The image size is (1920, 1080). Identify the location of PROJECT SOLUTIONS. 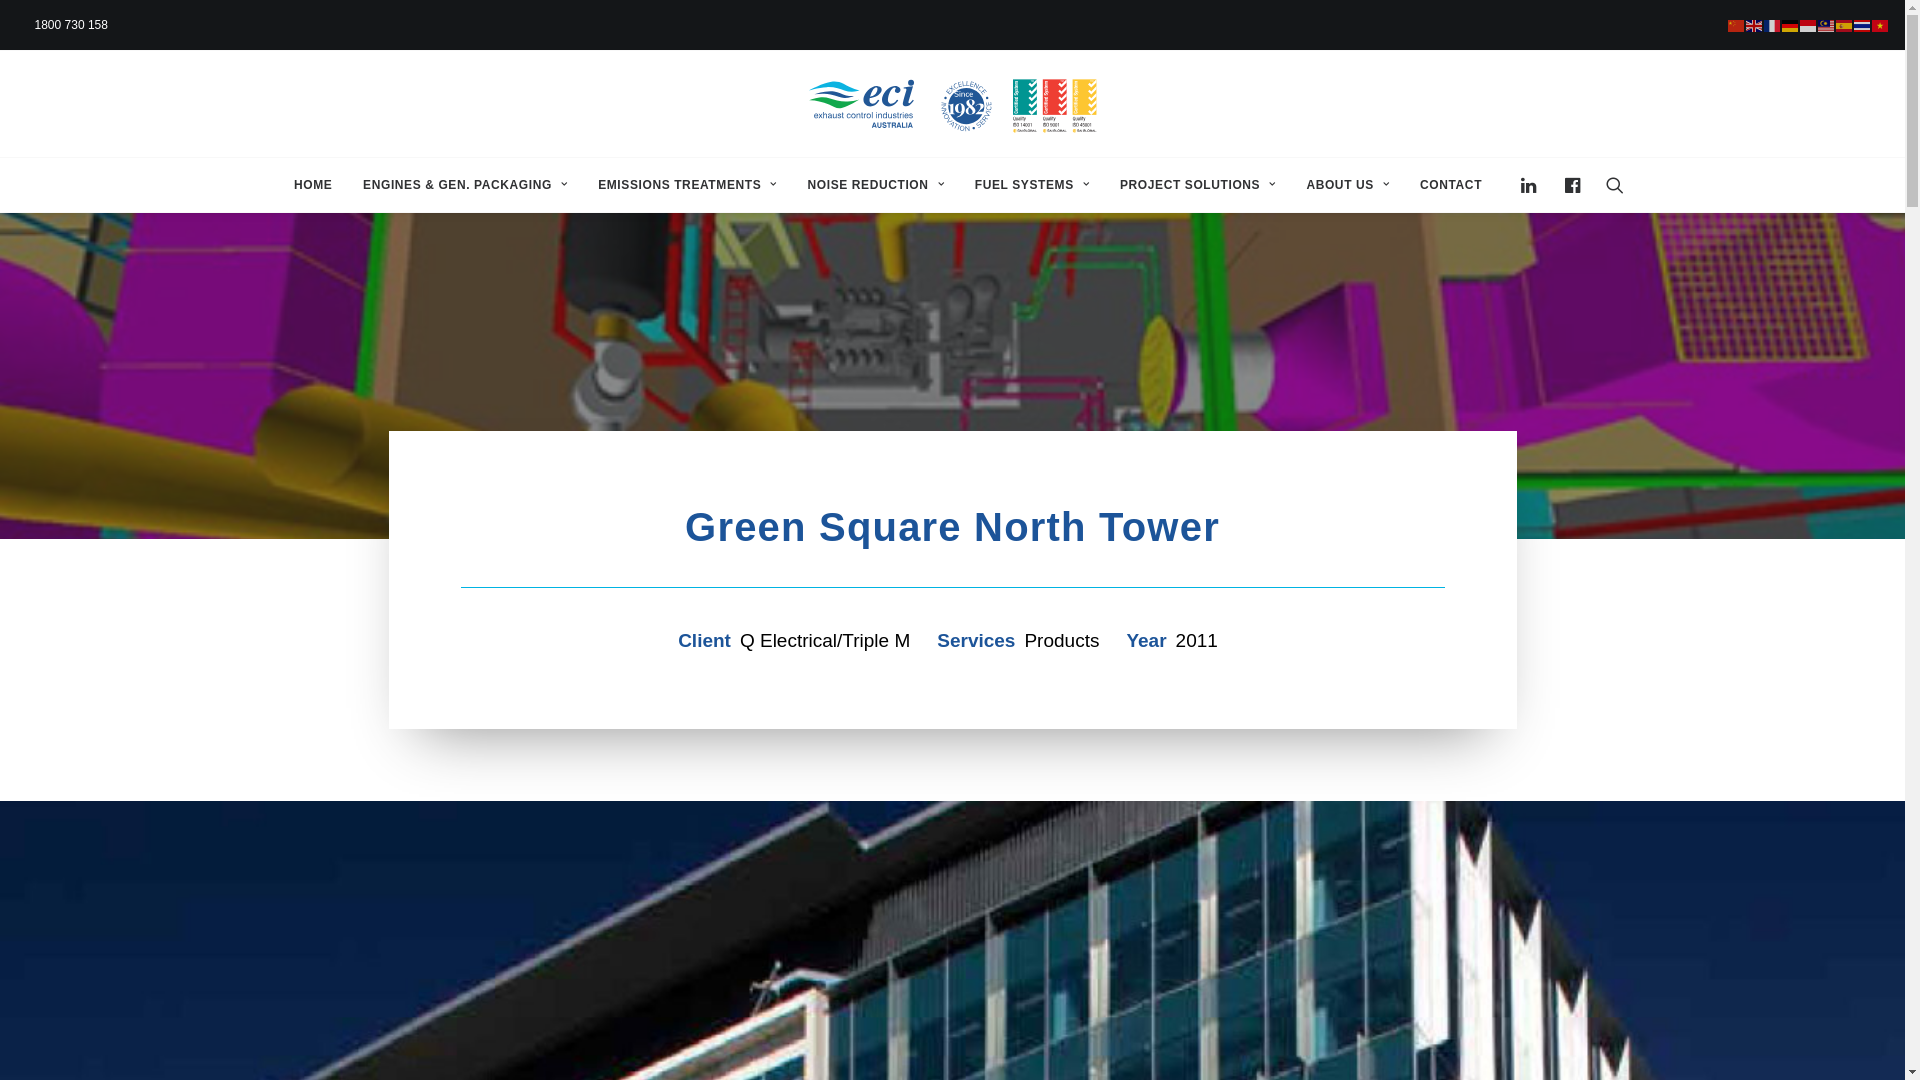
(1198, 185).